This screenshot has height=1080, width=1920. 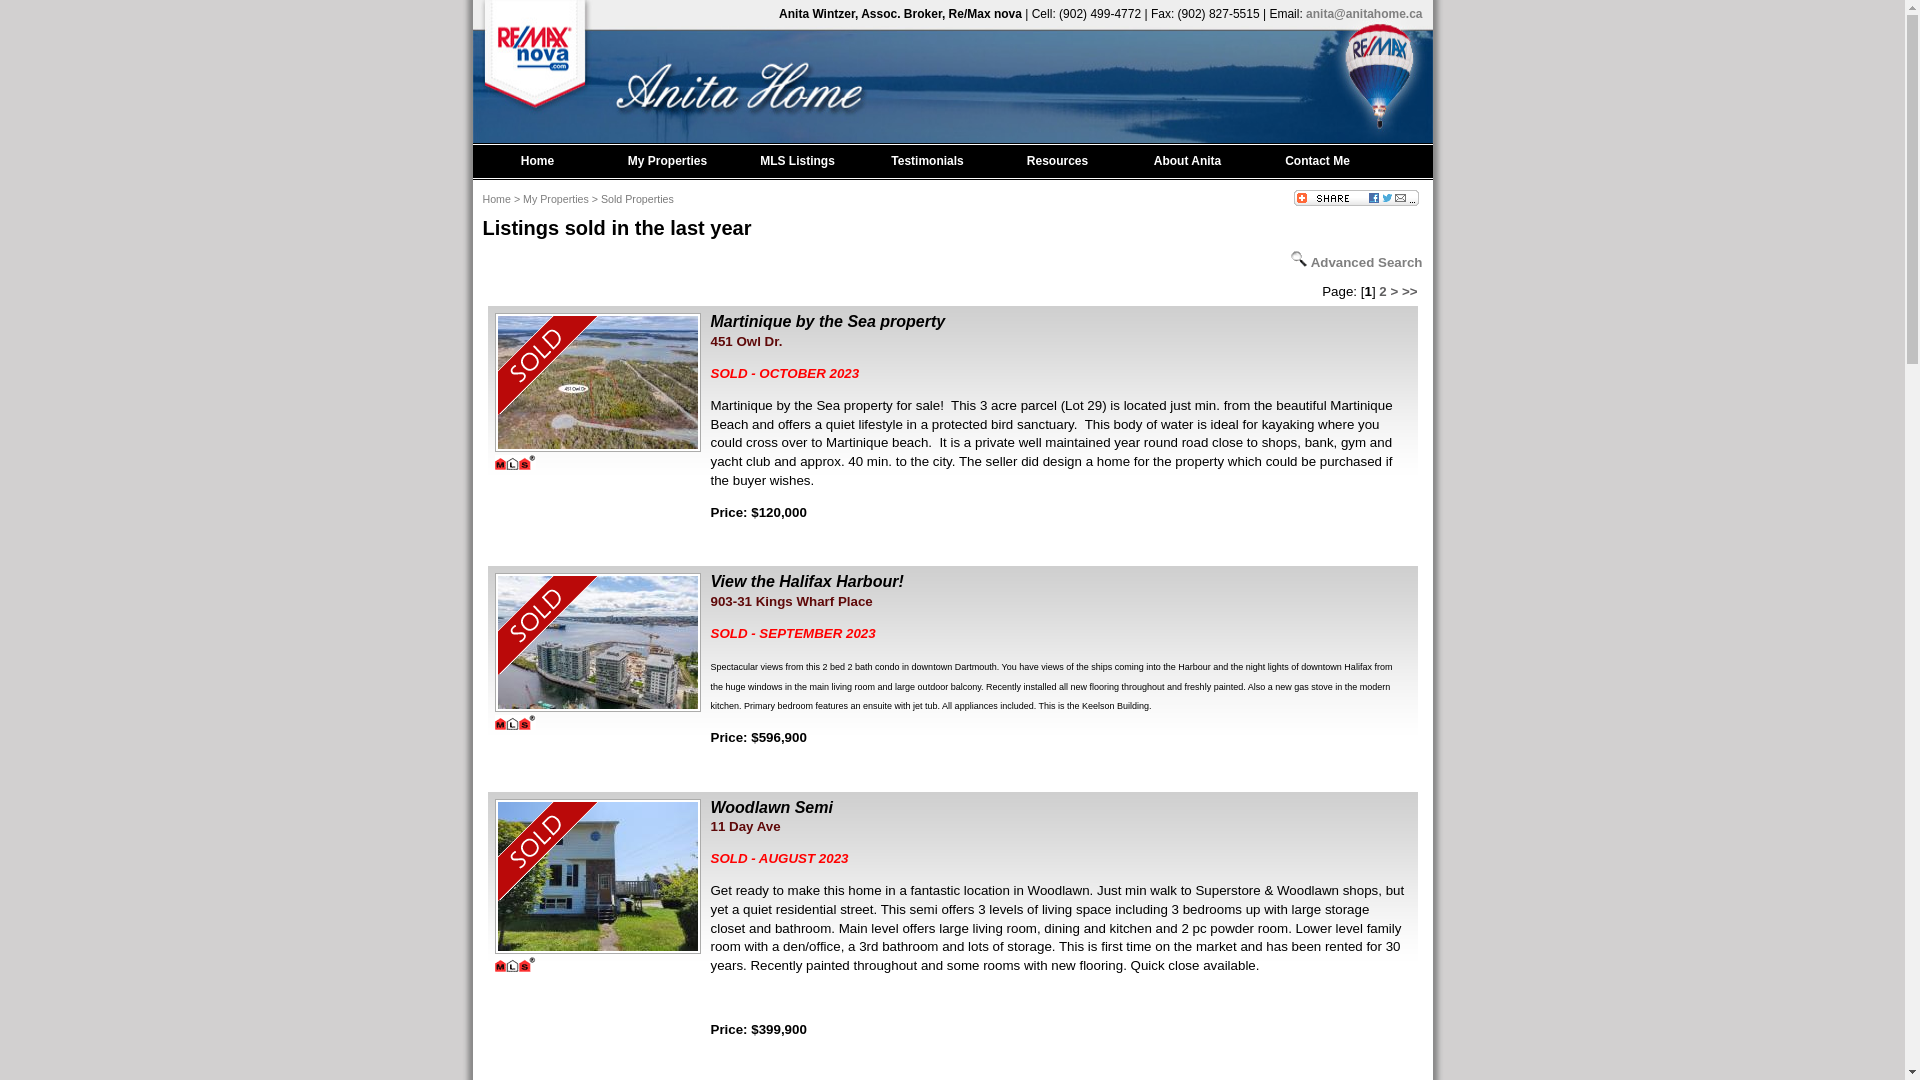 I want to click on Anita Wintzer | 11 Day Ave, so click(x=596, y=876).